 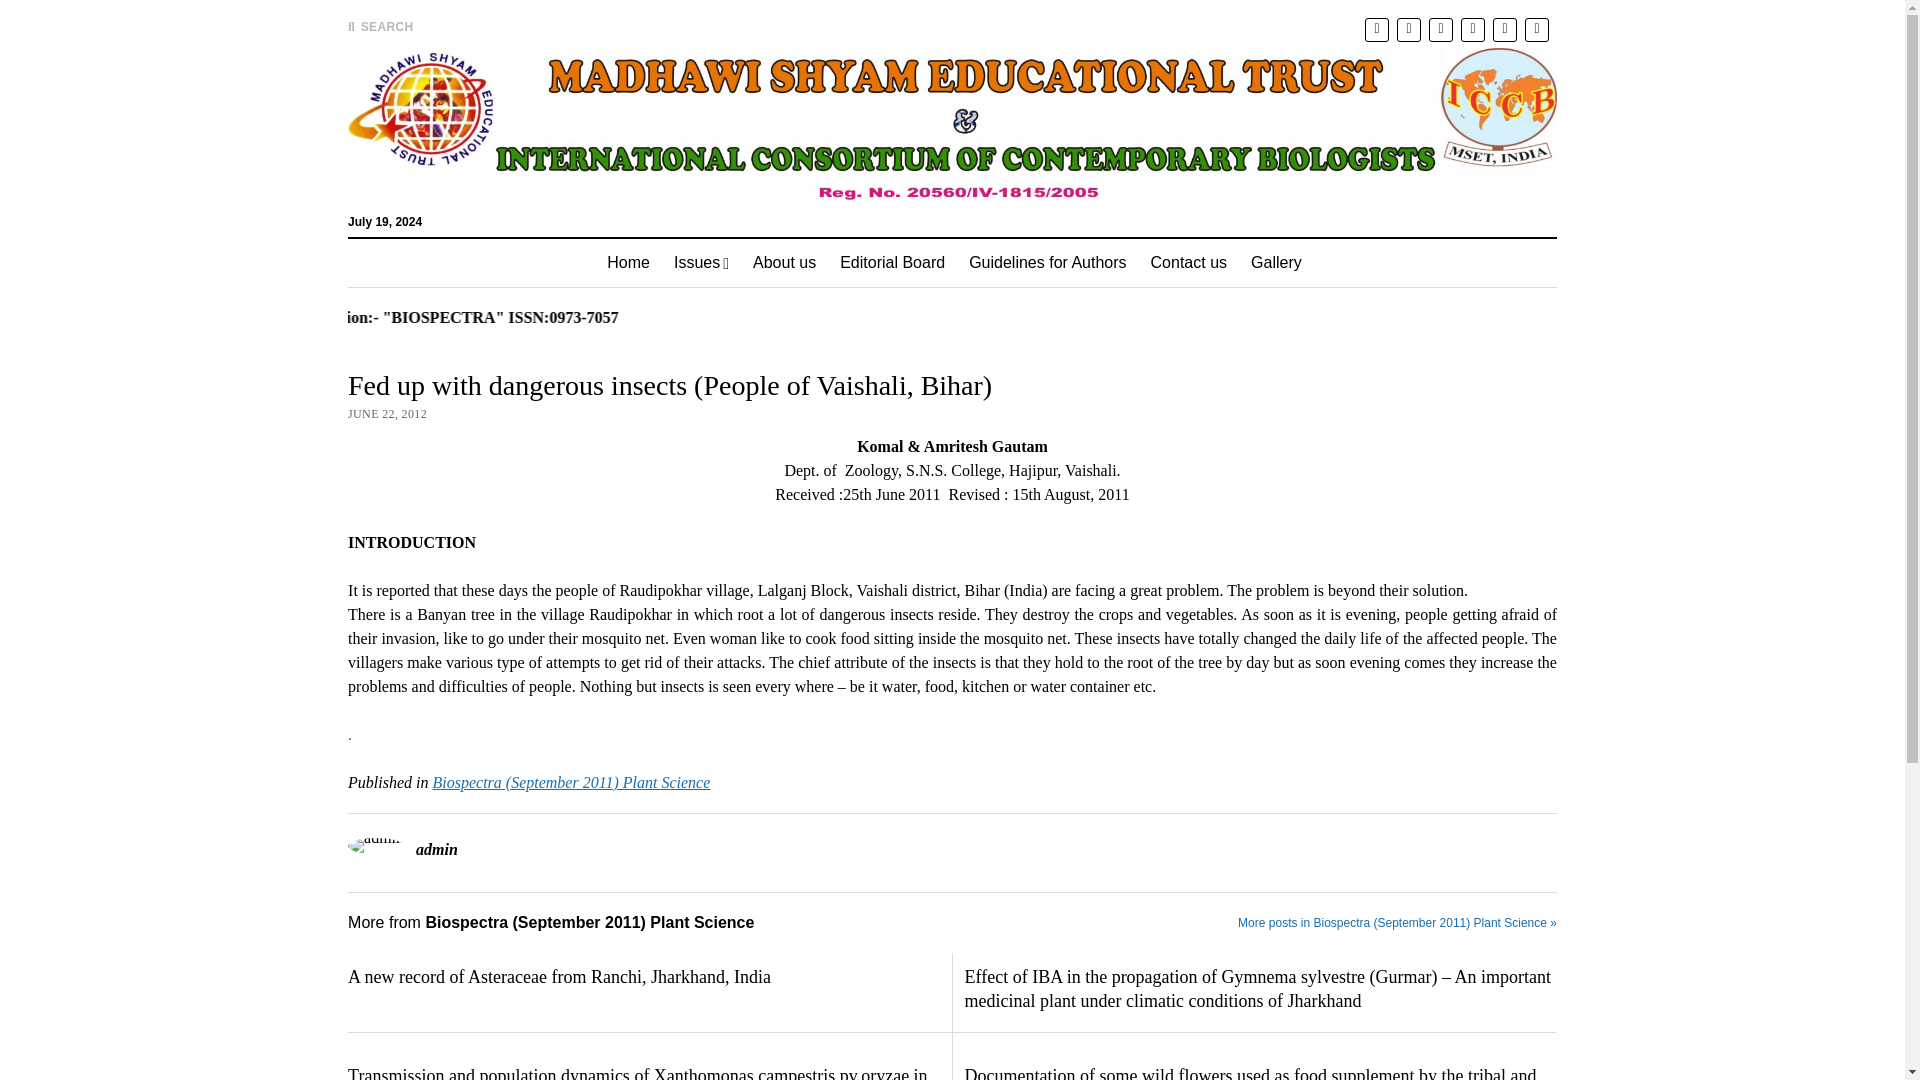 What do you see at coordinates (628, 262) in the screenshot?
I see `Home` at bounding box center [628, 262].